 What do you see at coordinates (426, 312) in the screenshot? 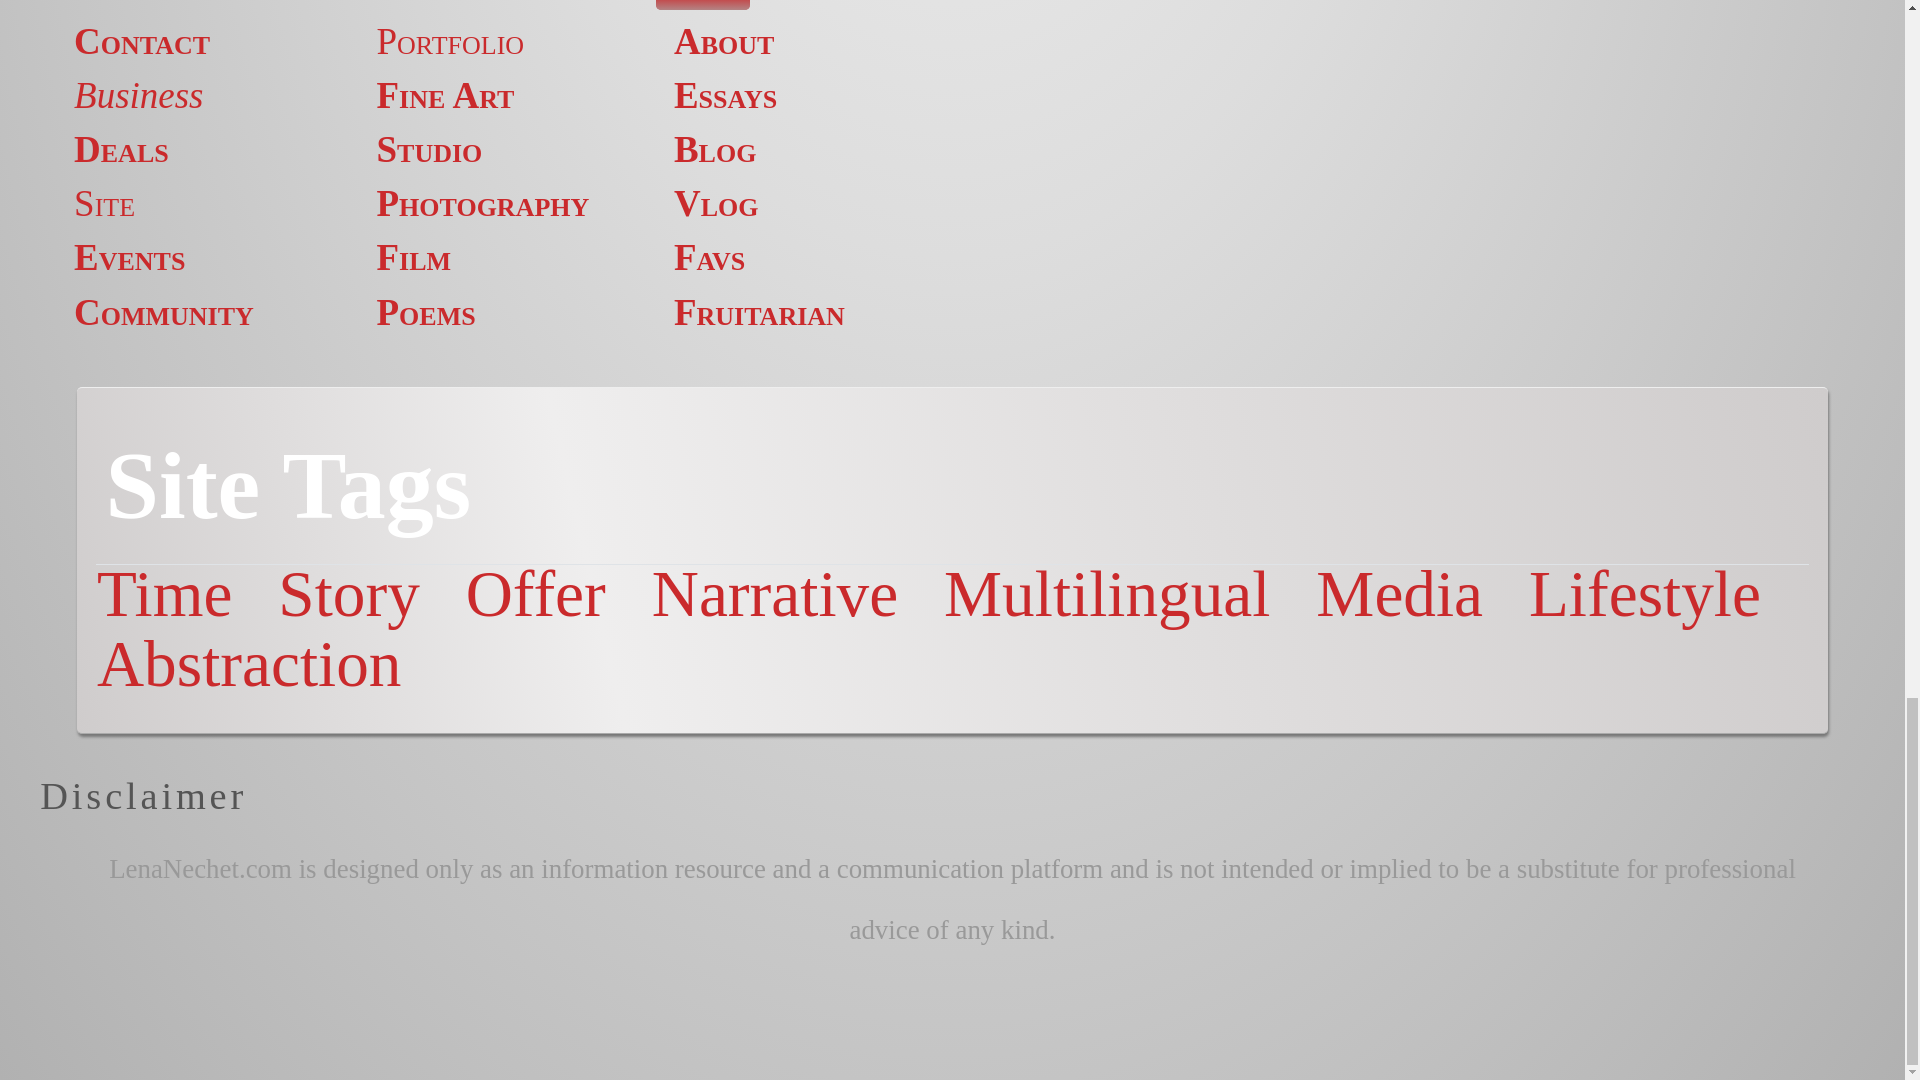
I see `Poems` at bounding box center [426, 312].